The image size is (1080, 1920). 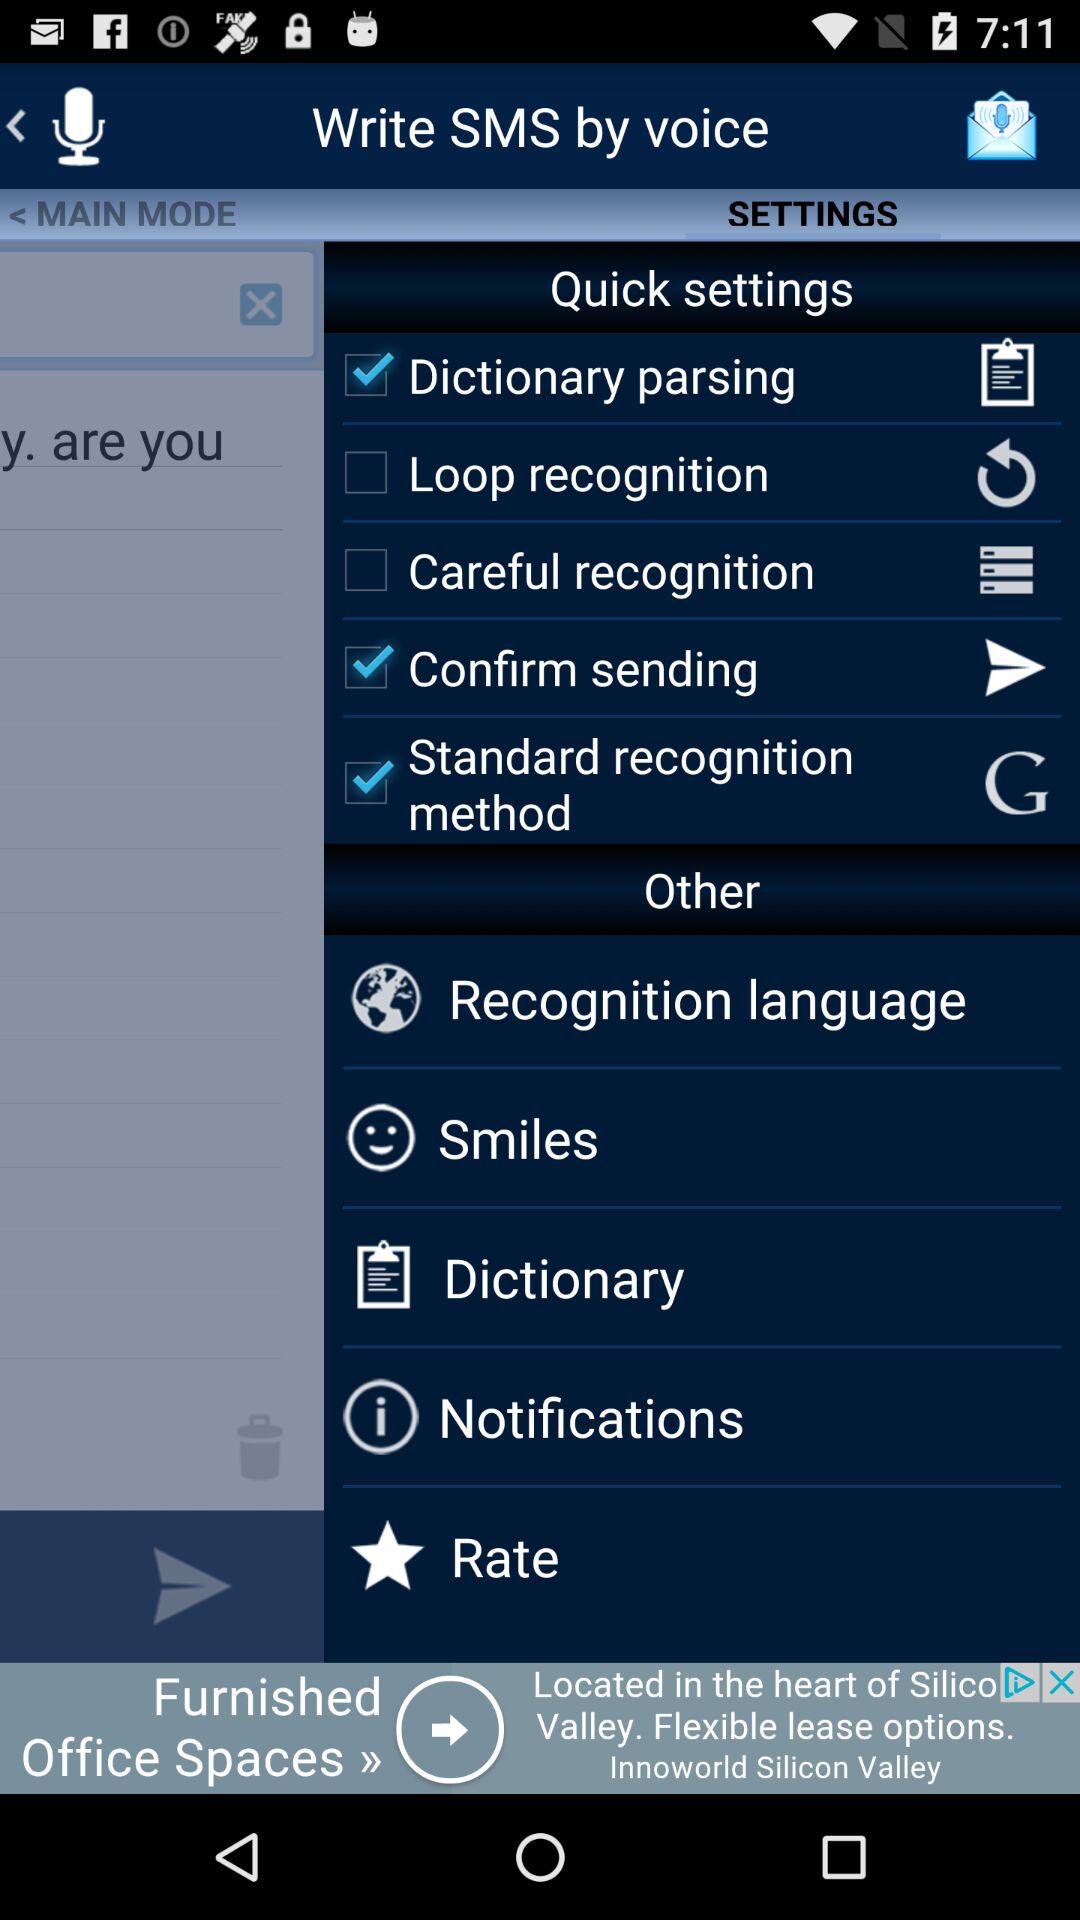 What do you see at coordinates (260, 1447) in the screenshot?
I see `trash sms` at bounding box center [260, 1447].